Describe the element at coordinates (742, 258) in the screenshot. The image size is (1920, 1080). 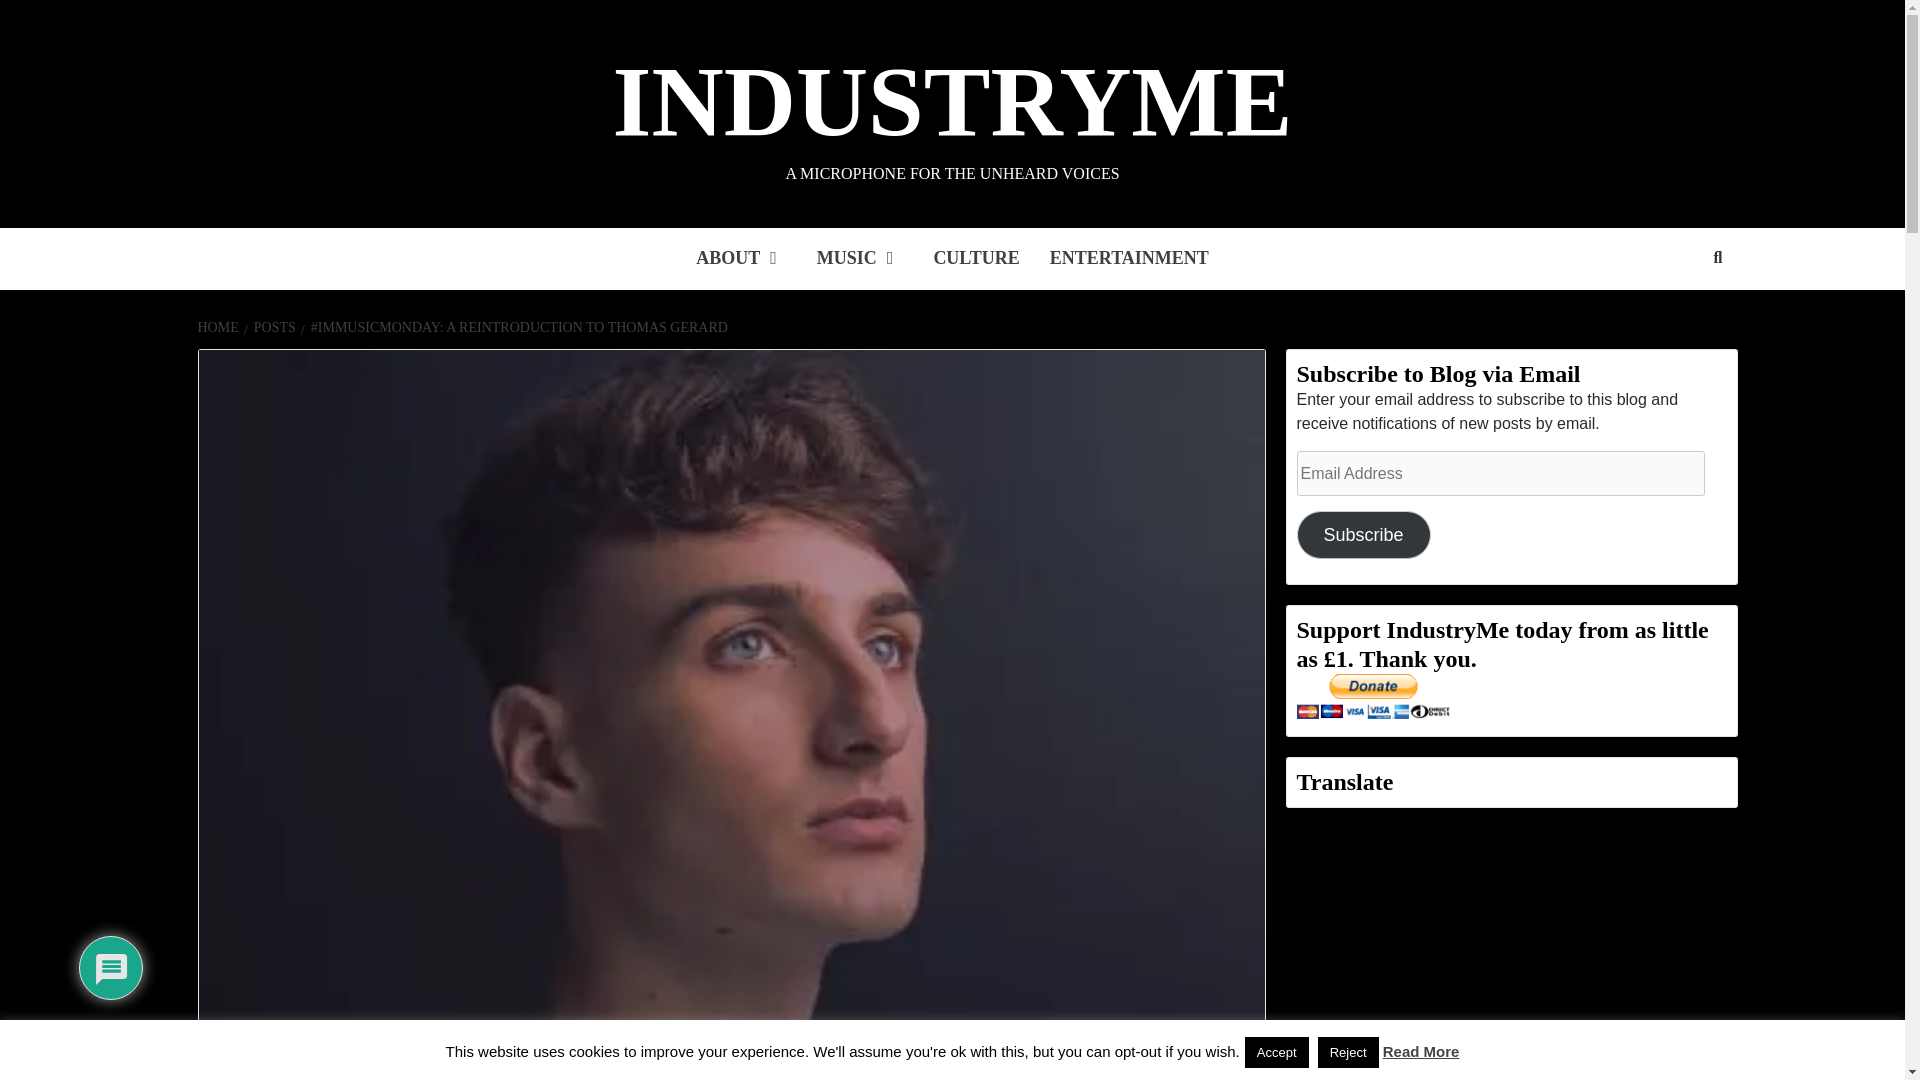
I see `ABOUT` at that location.